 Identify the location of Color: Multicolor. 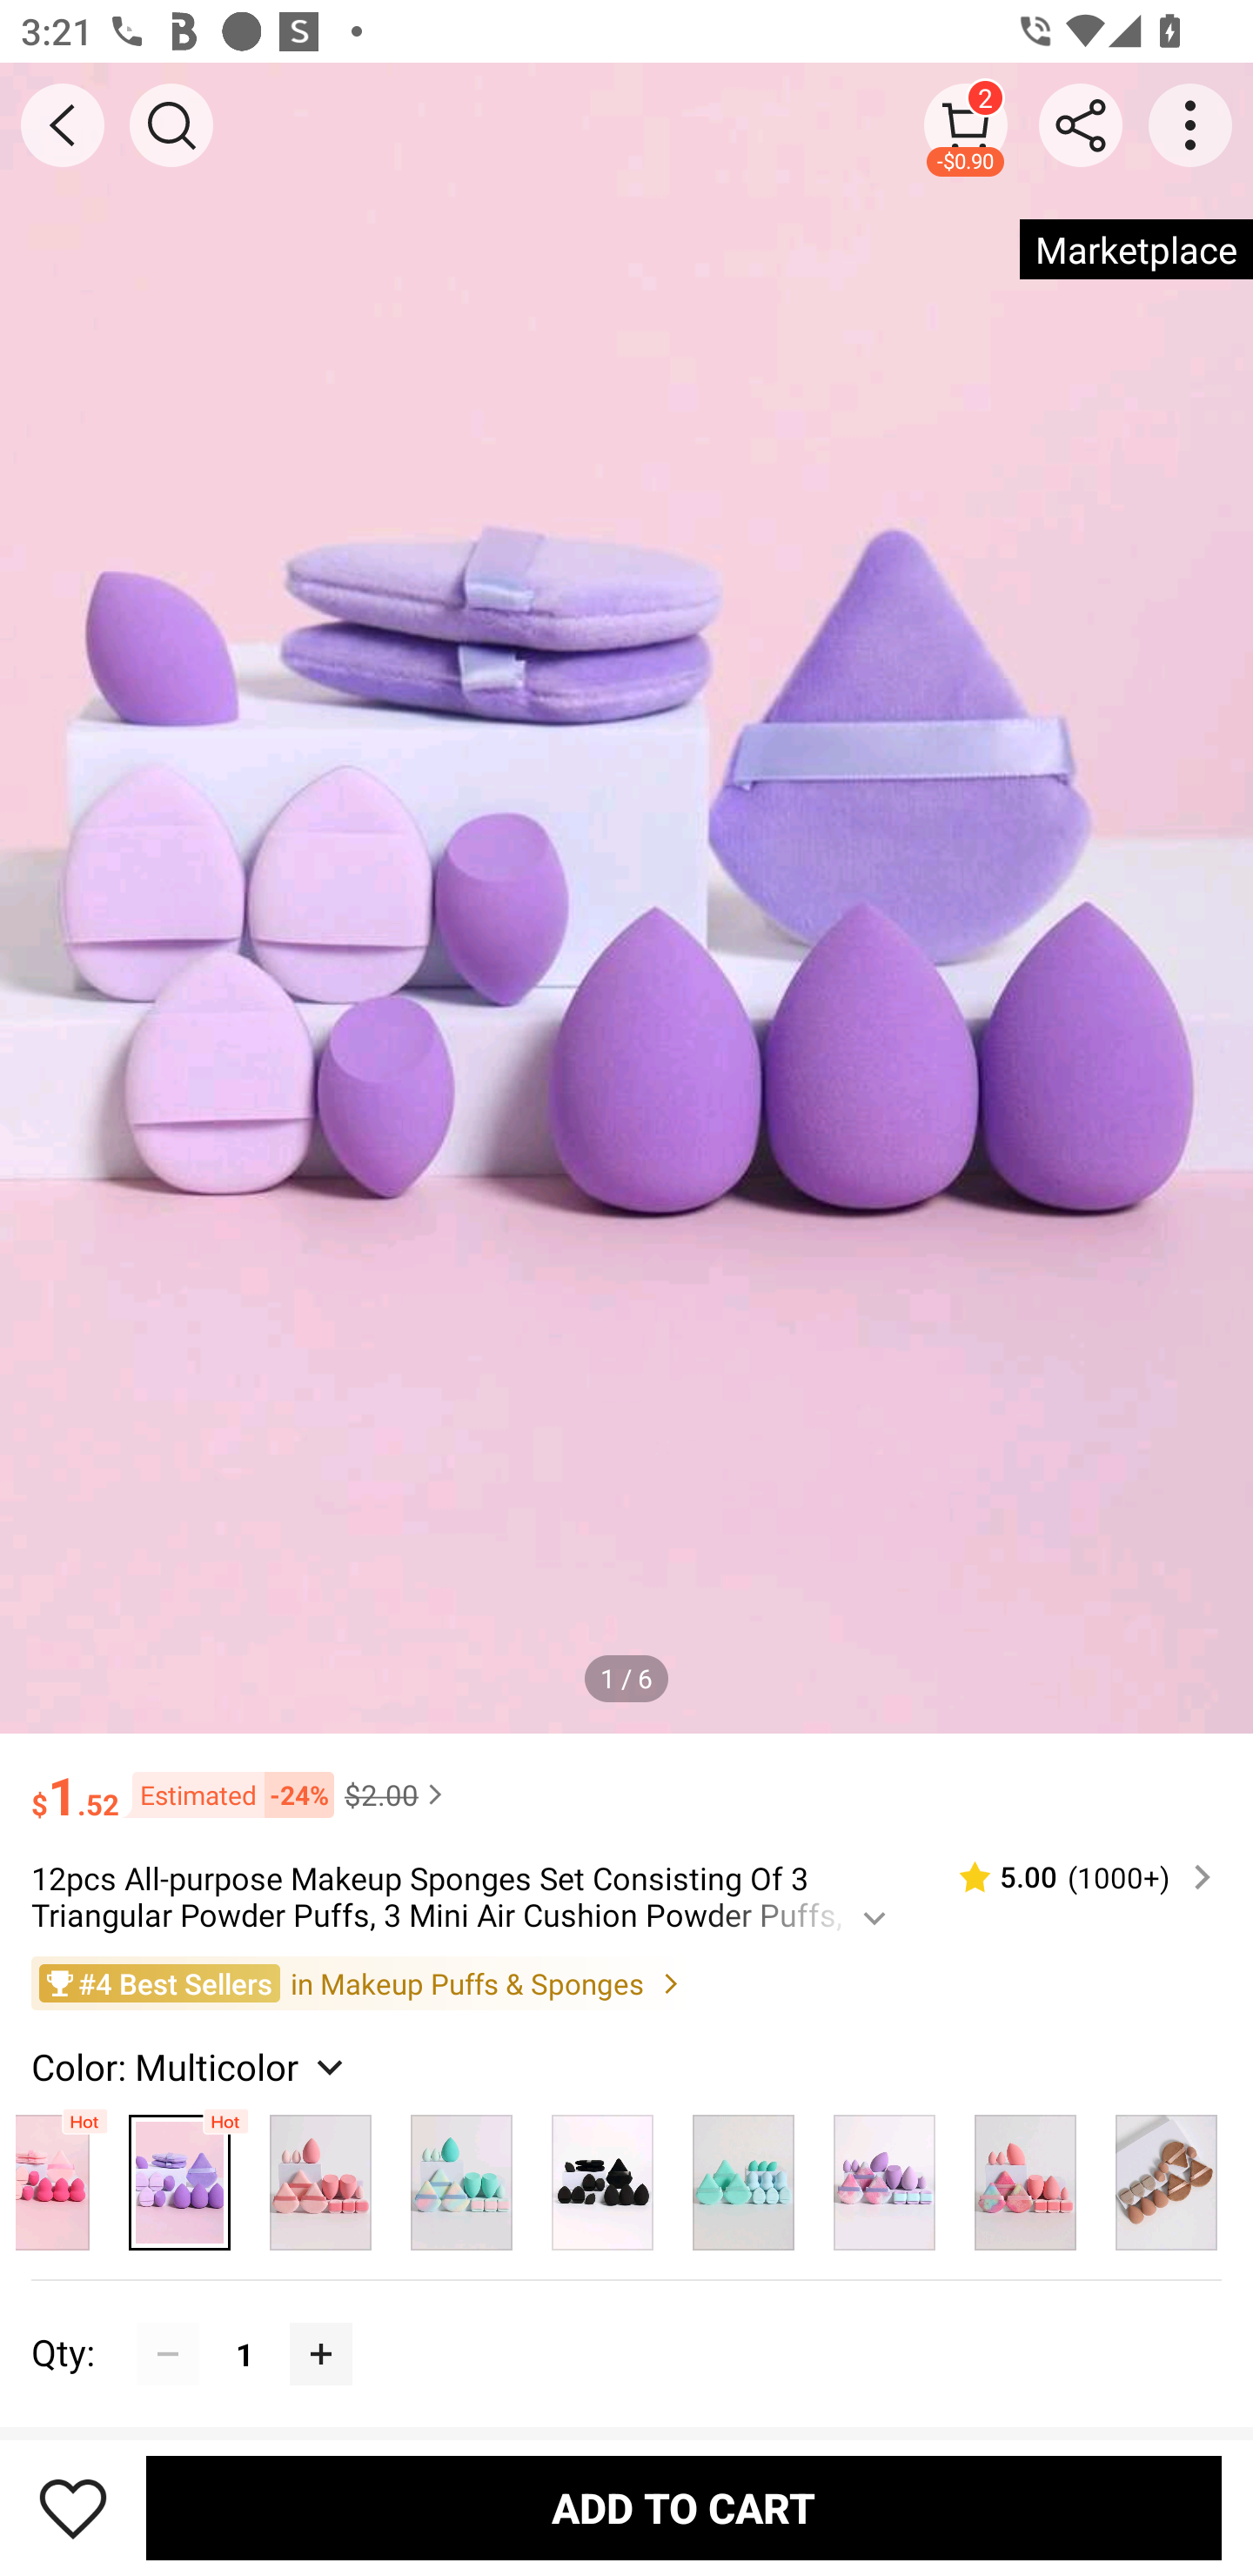
(191, 2067).